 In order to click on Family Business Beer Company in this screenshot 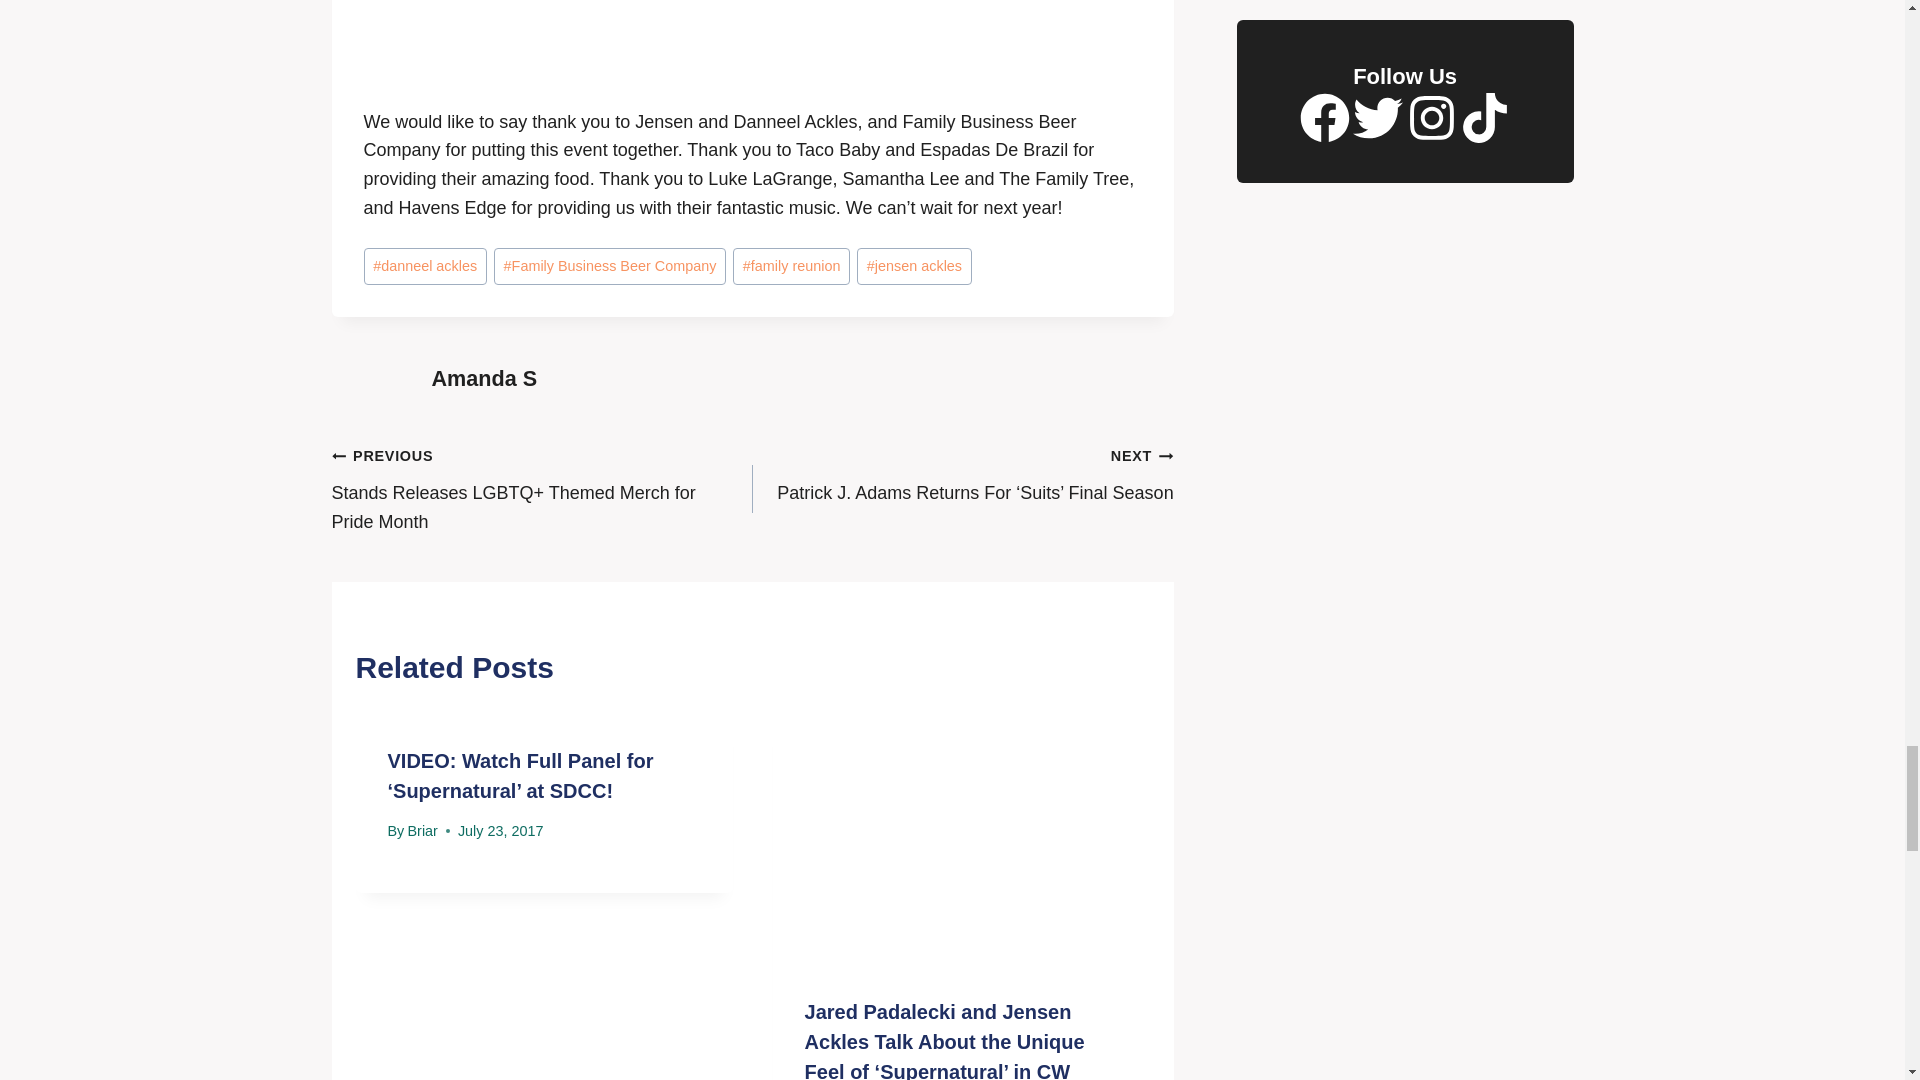, I will do `click(609, 266)`.